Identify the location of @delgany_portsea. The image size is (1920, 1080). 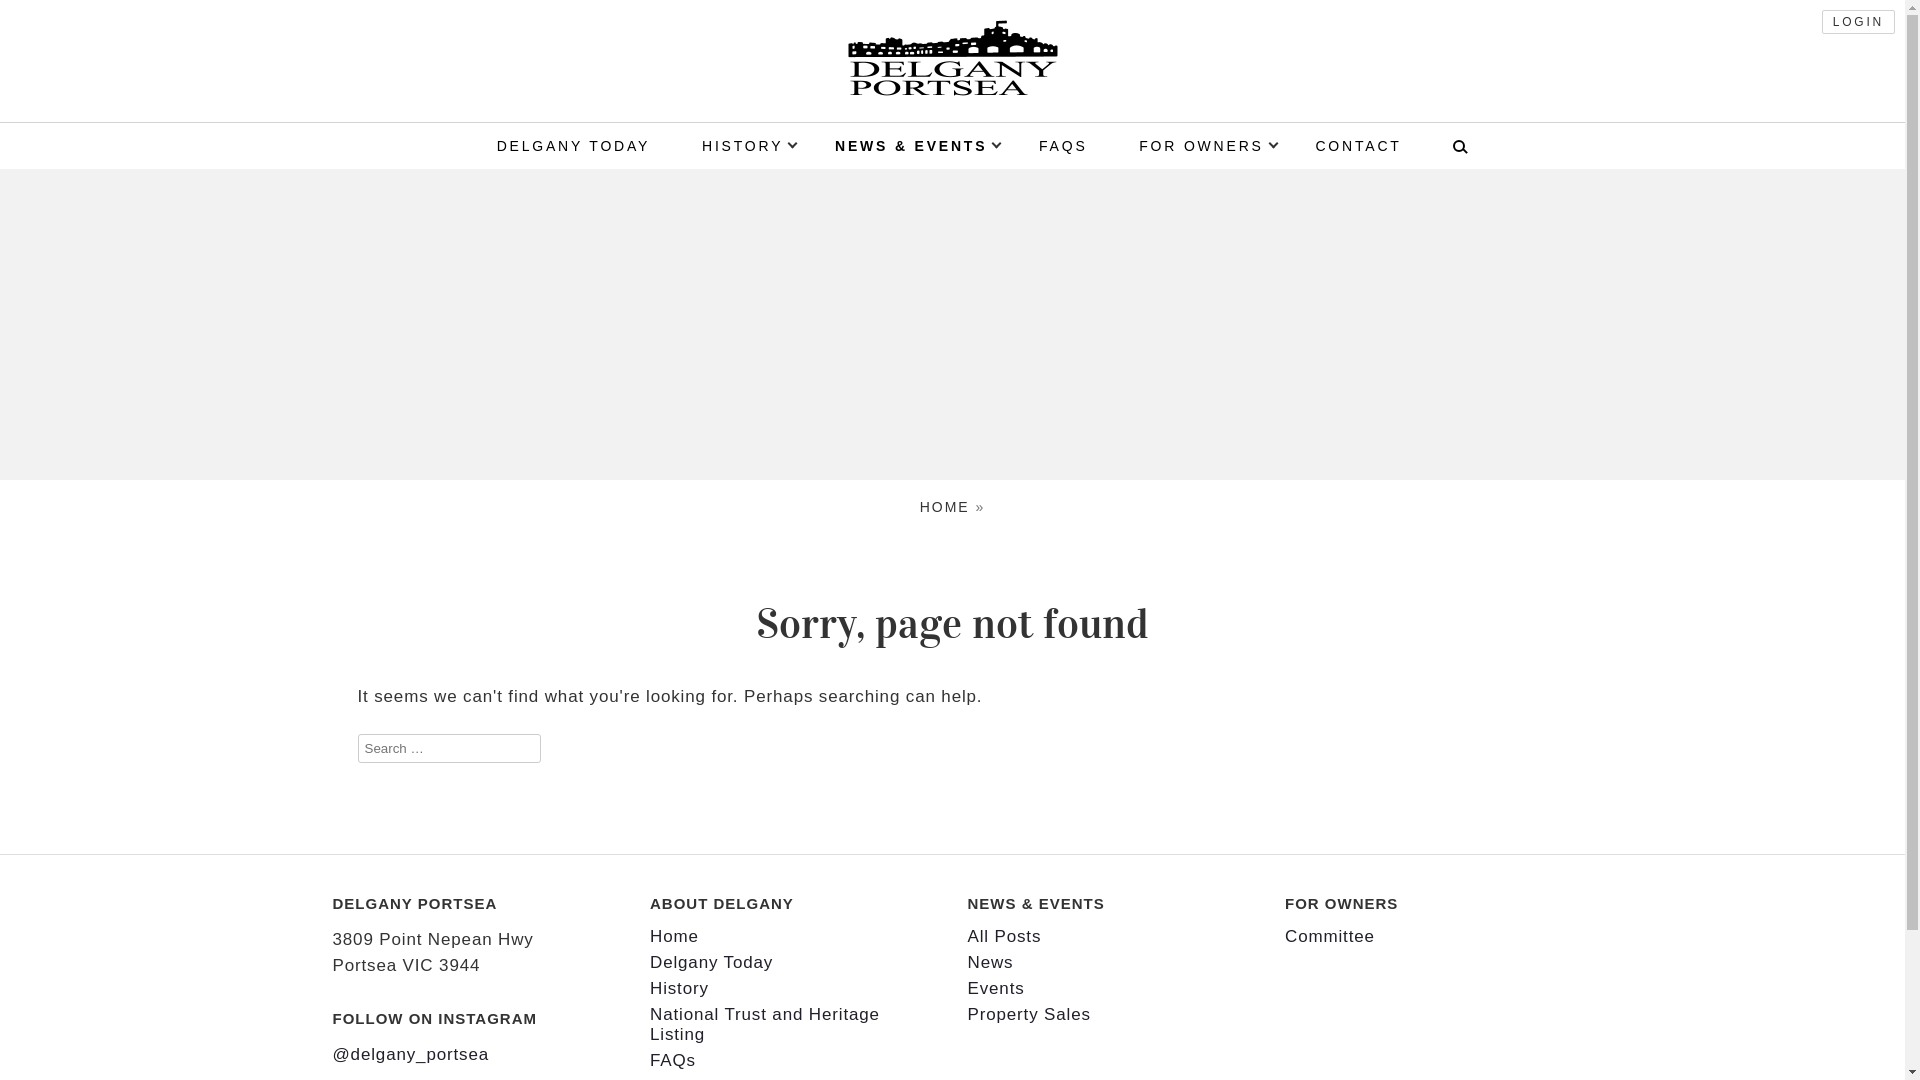
(410, 1054).